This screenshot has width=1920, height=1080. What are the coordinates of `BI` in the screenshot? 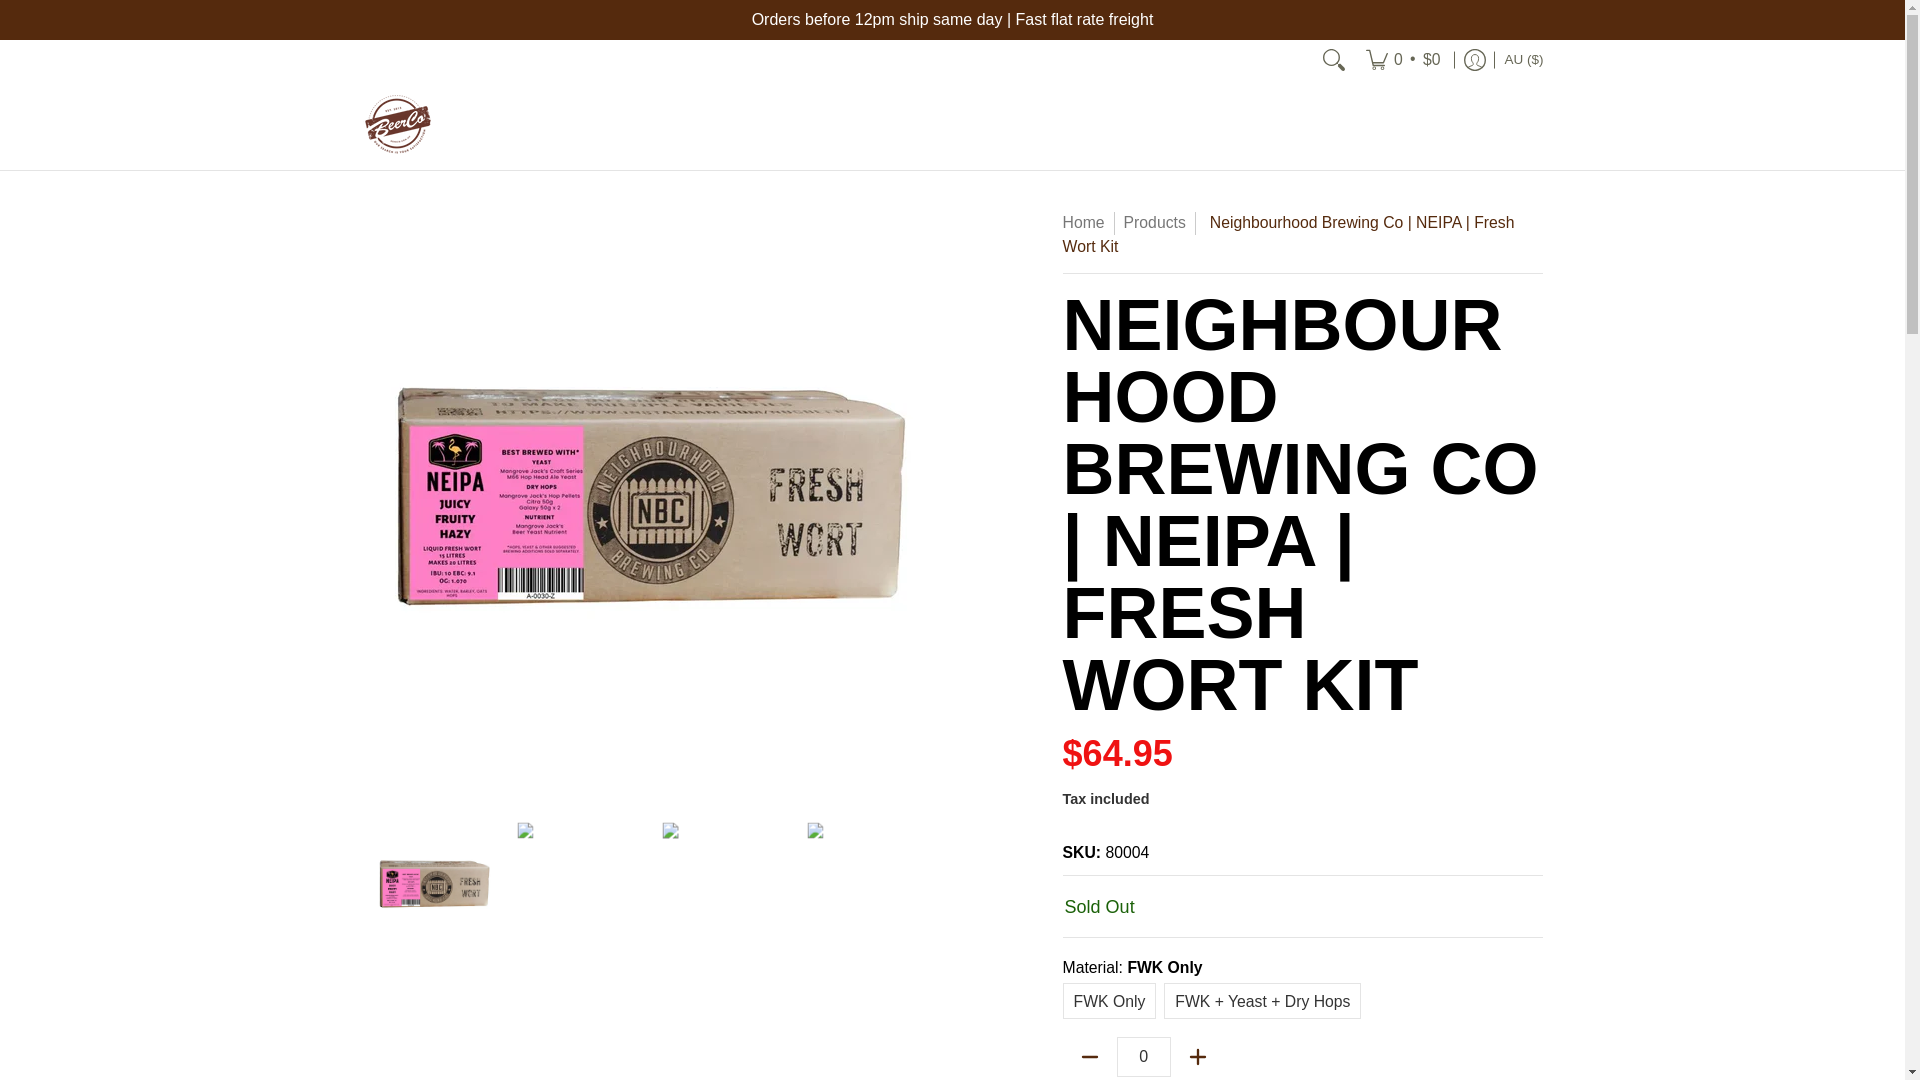 It's located at (1263, 124).